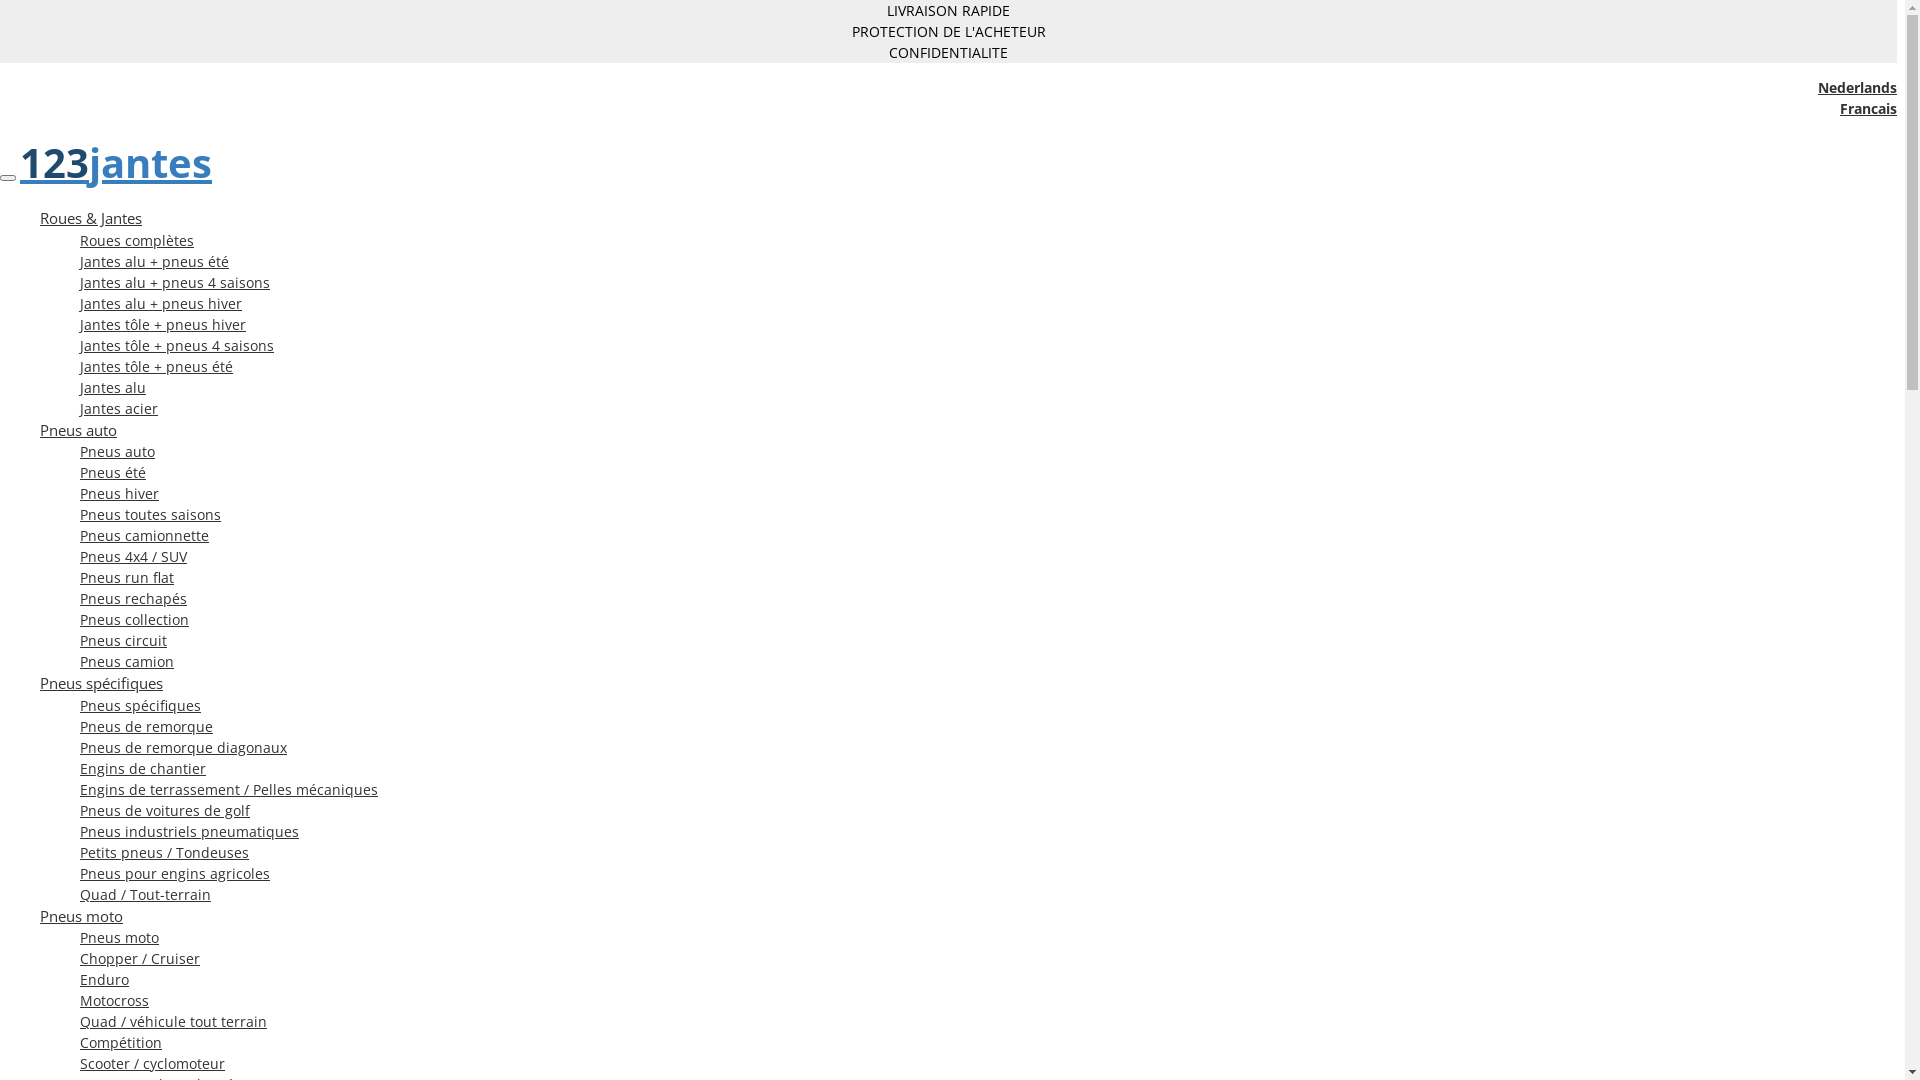  I want to click on Scooter / cyclomoteur, so click(152, 1064).